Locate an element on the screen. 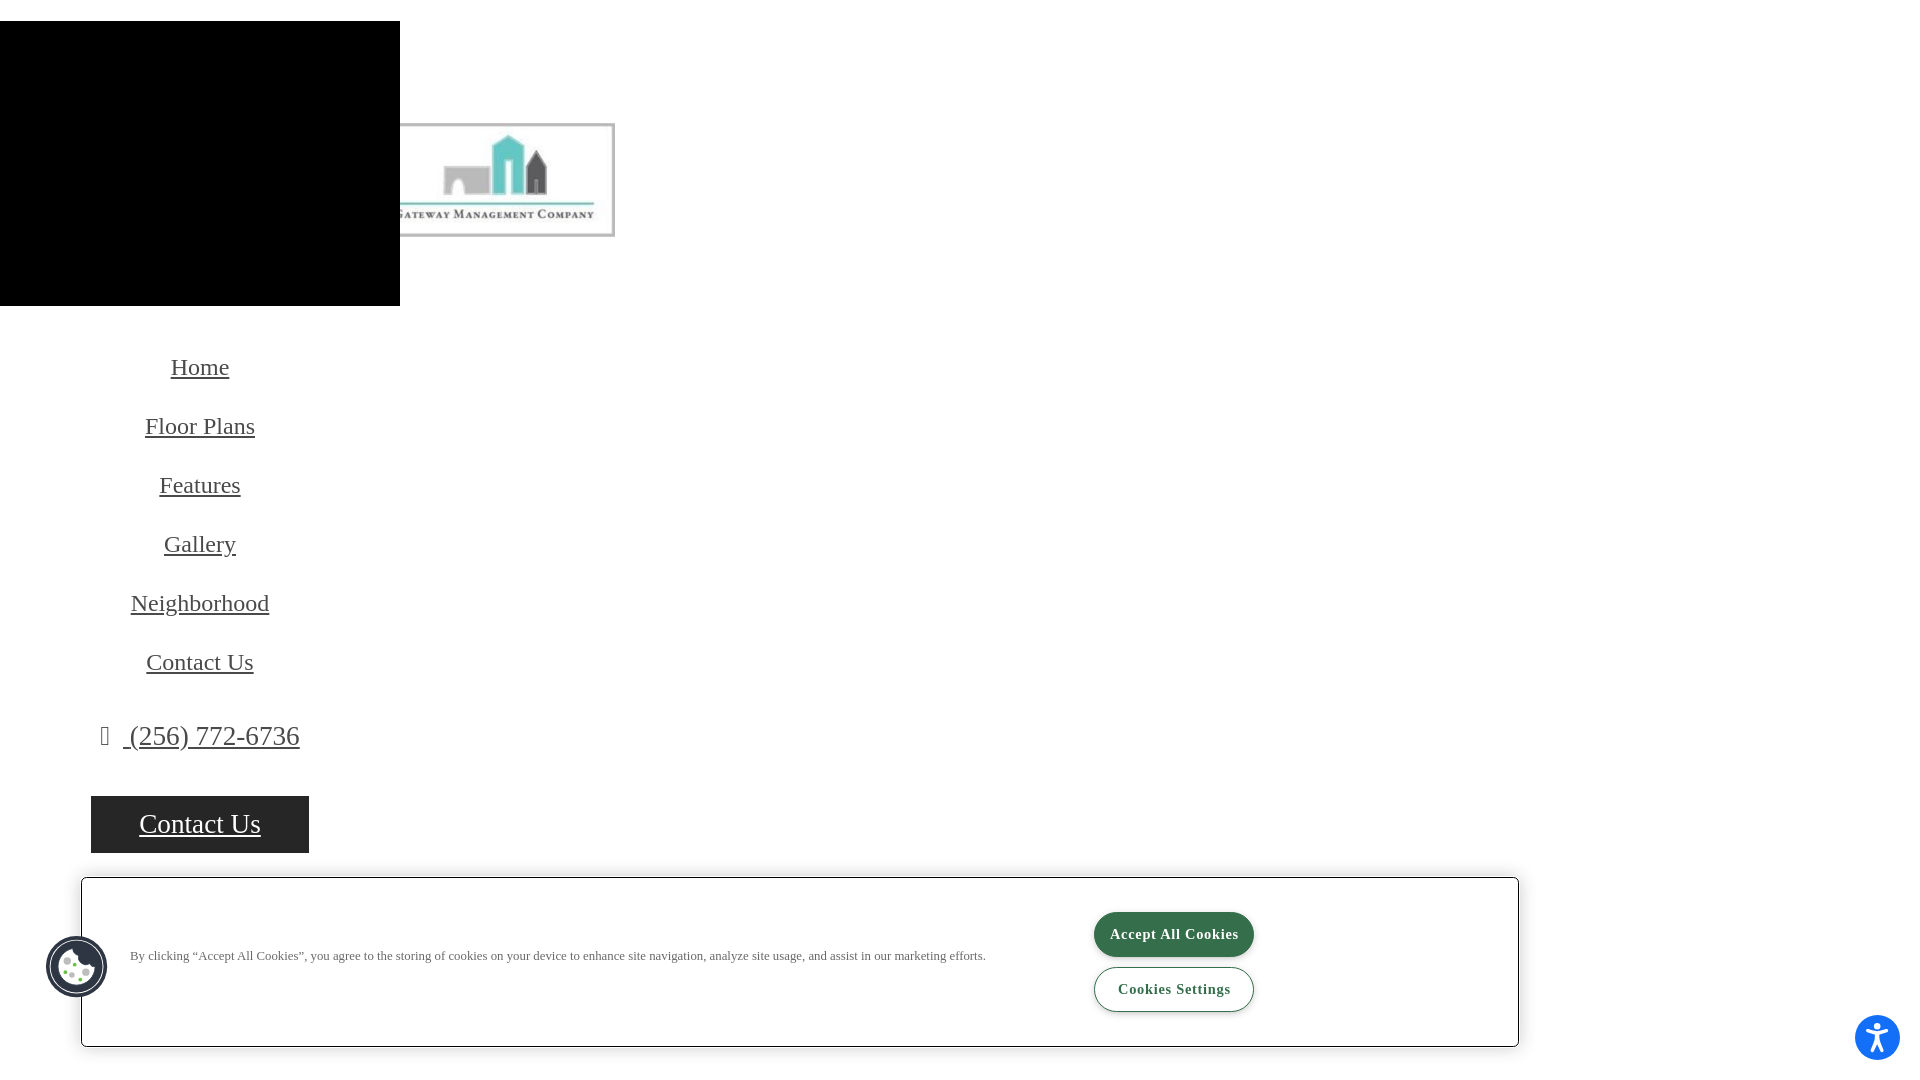 The height and width of the screenshot is (1080, 1920). CONTACT US is located at coordinates (1253, 173).